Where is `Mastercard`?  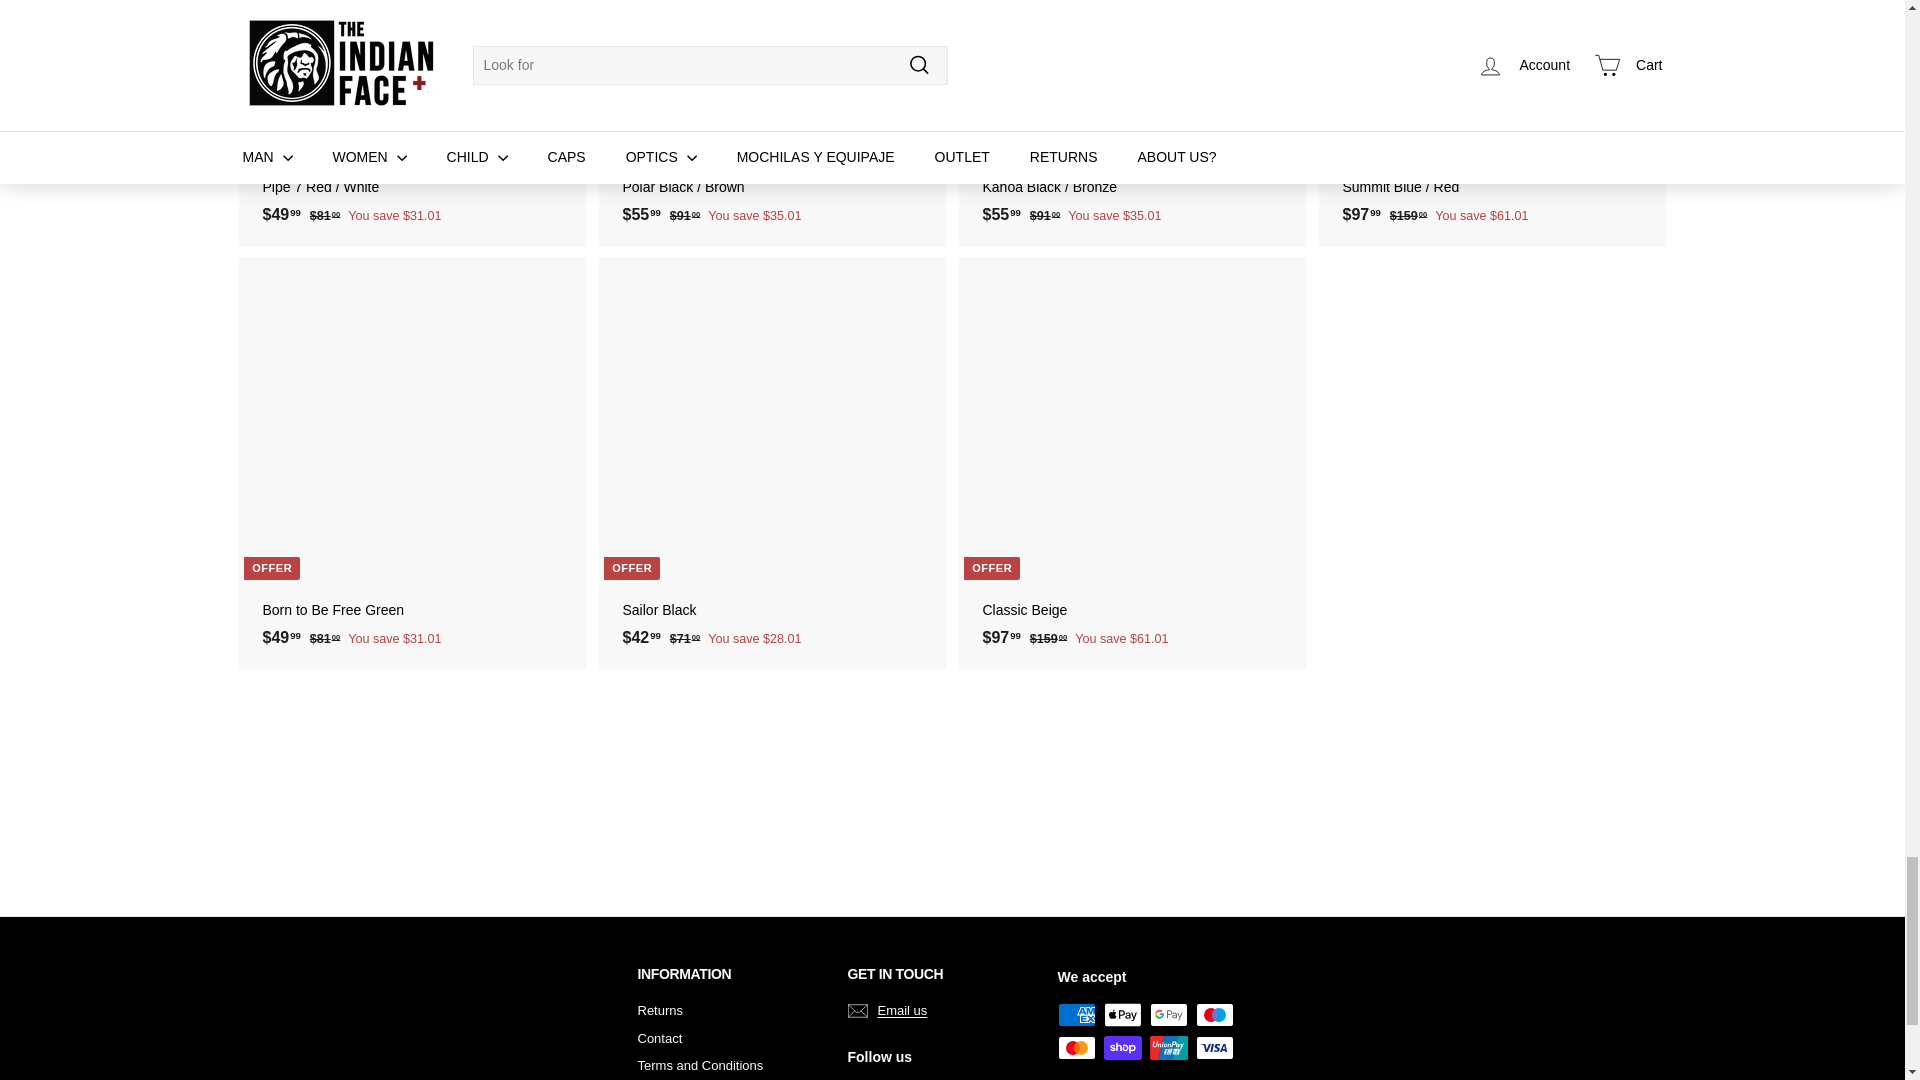 Mastercard is located at coordinates (1076, 1047).